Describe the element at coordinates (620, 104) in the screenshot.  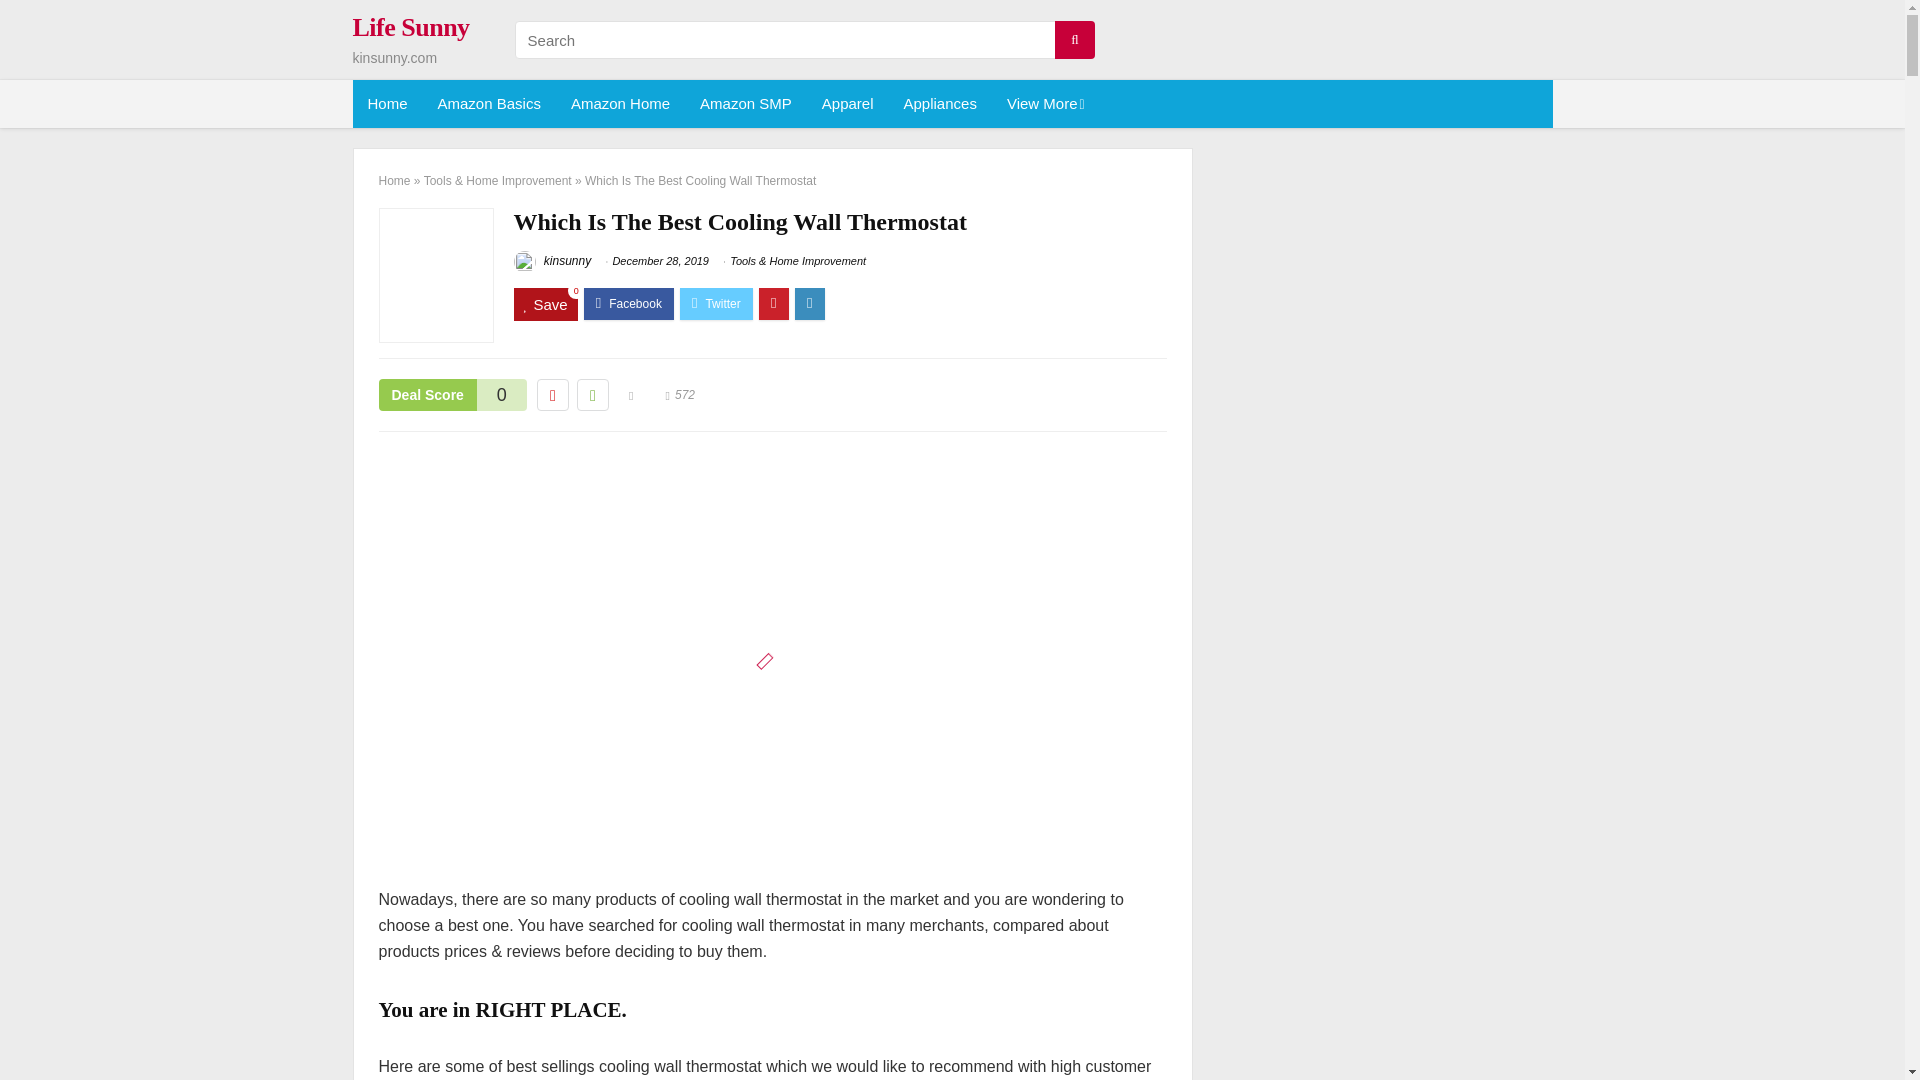
I see `Amazon Home` at that location.